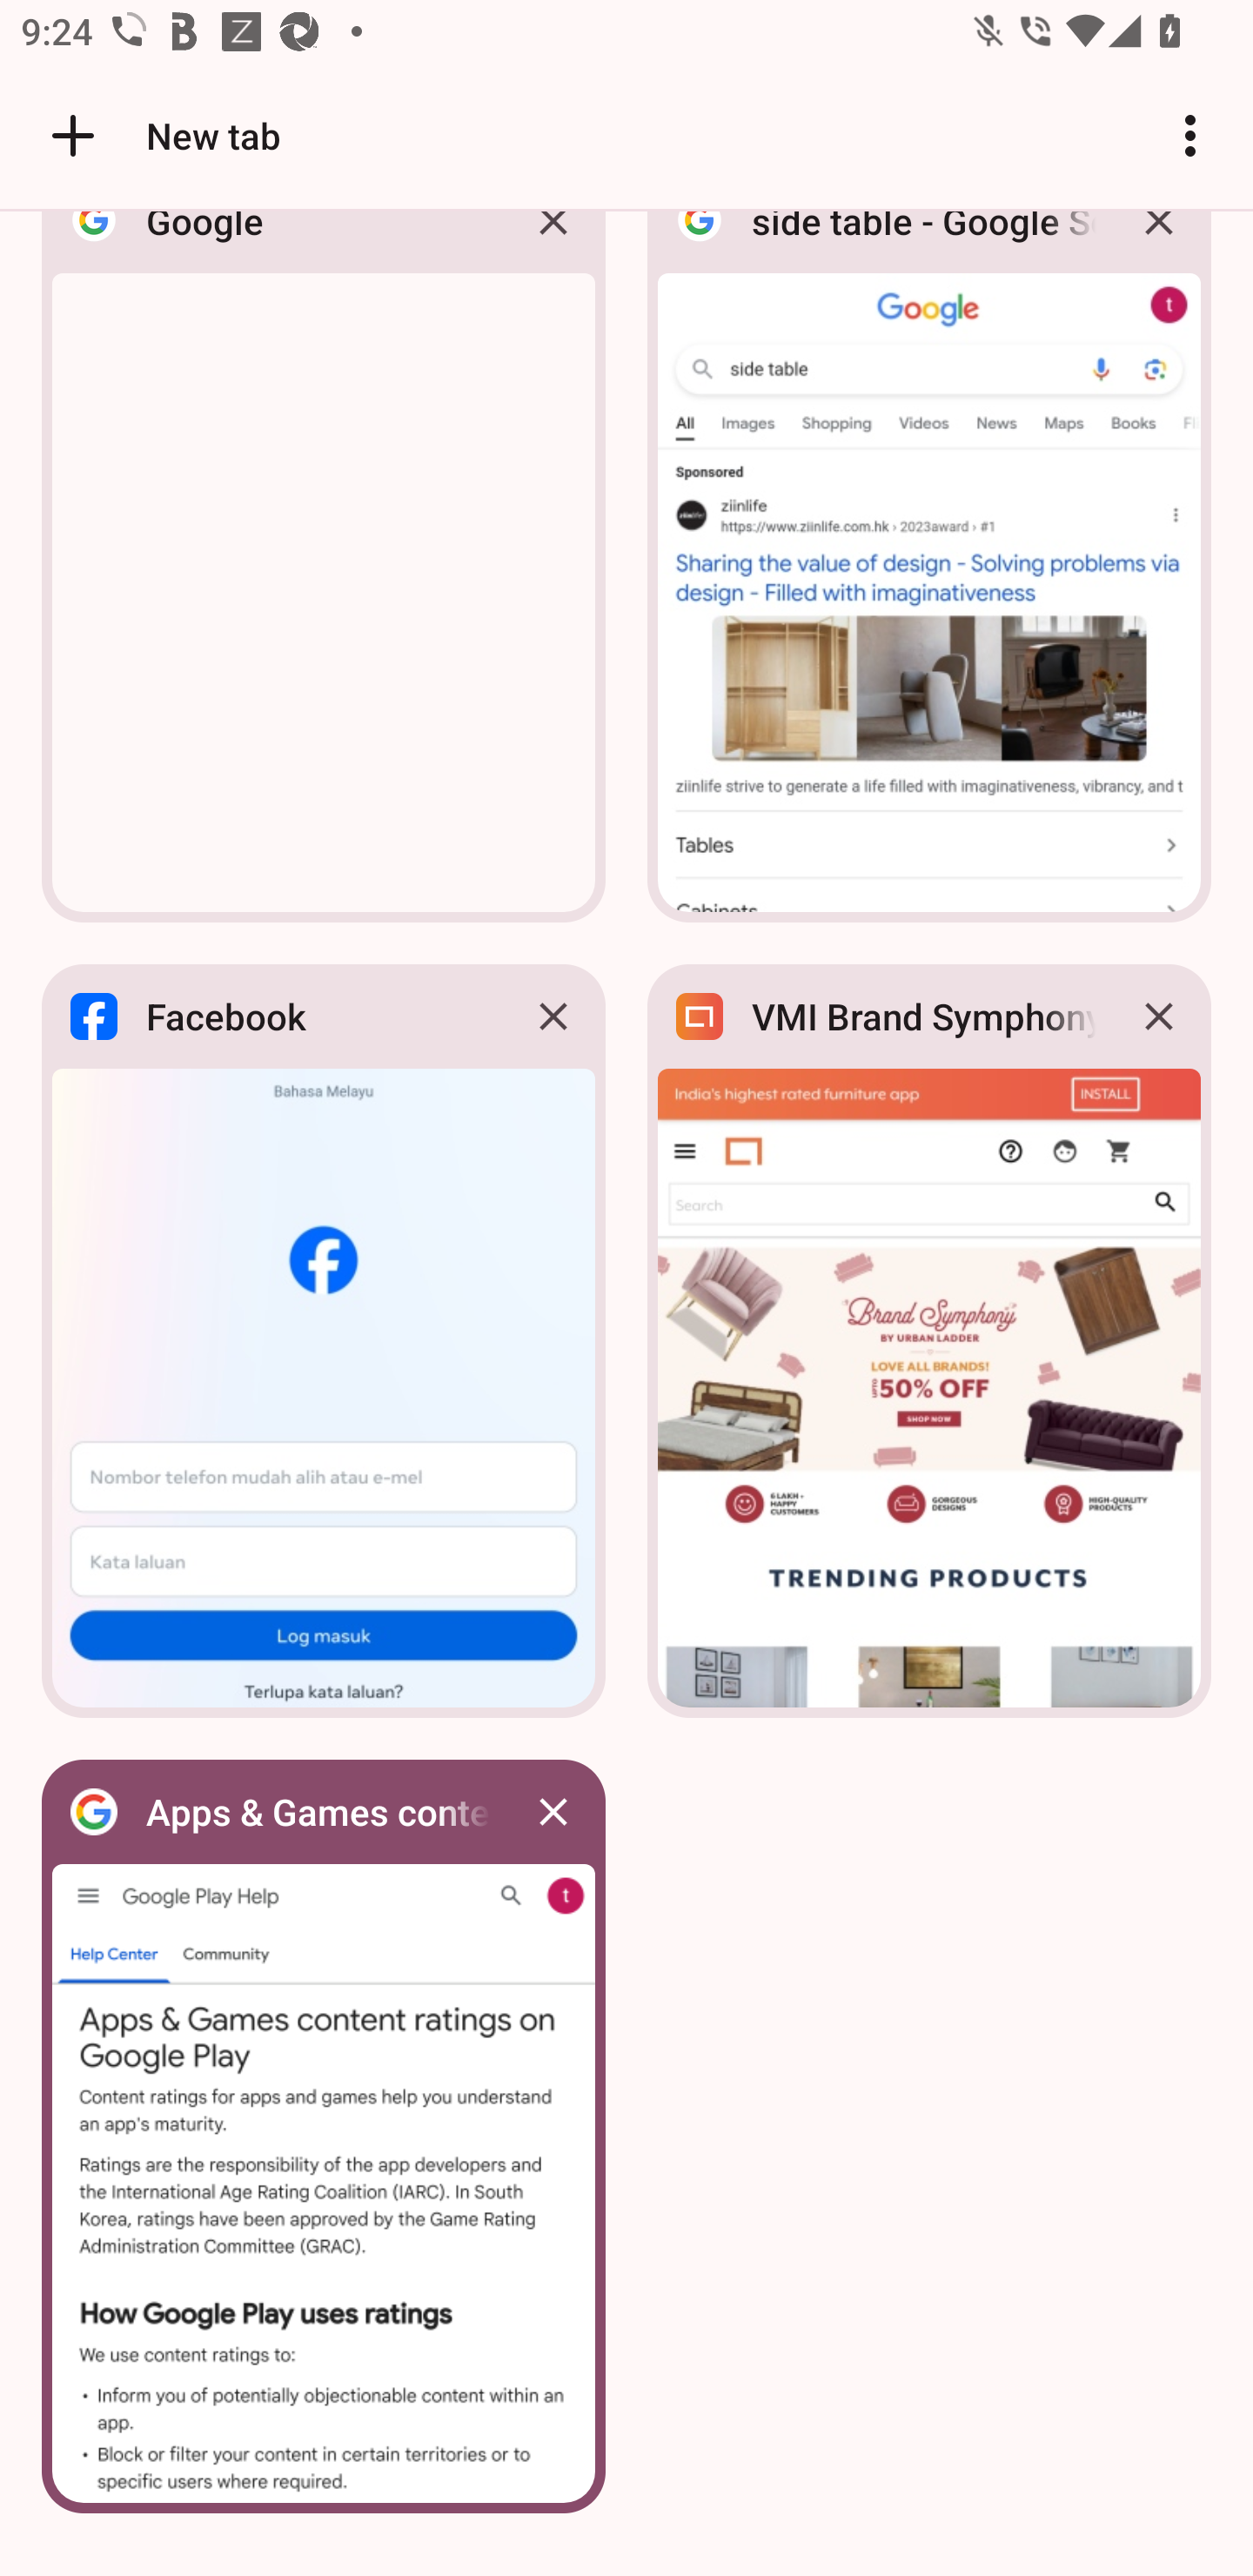 Image resolution: width=1253 pixels, height=2576 pixels. I want to click on Customize and control Google Chrome, so click(1190, 135).